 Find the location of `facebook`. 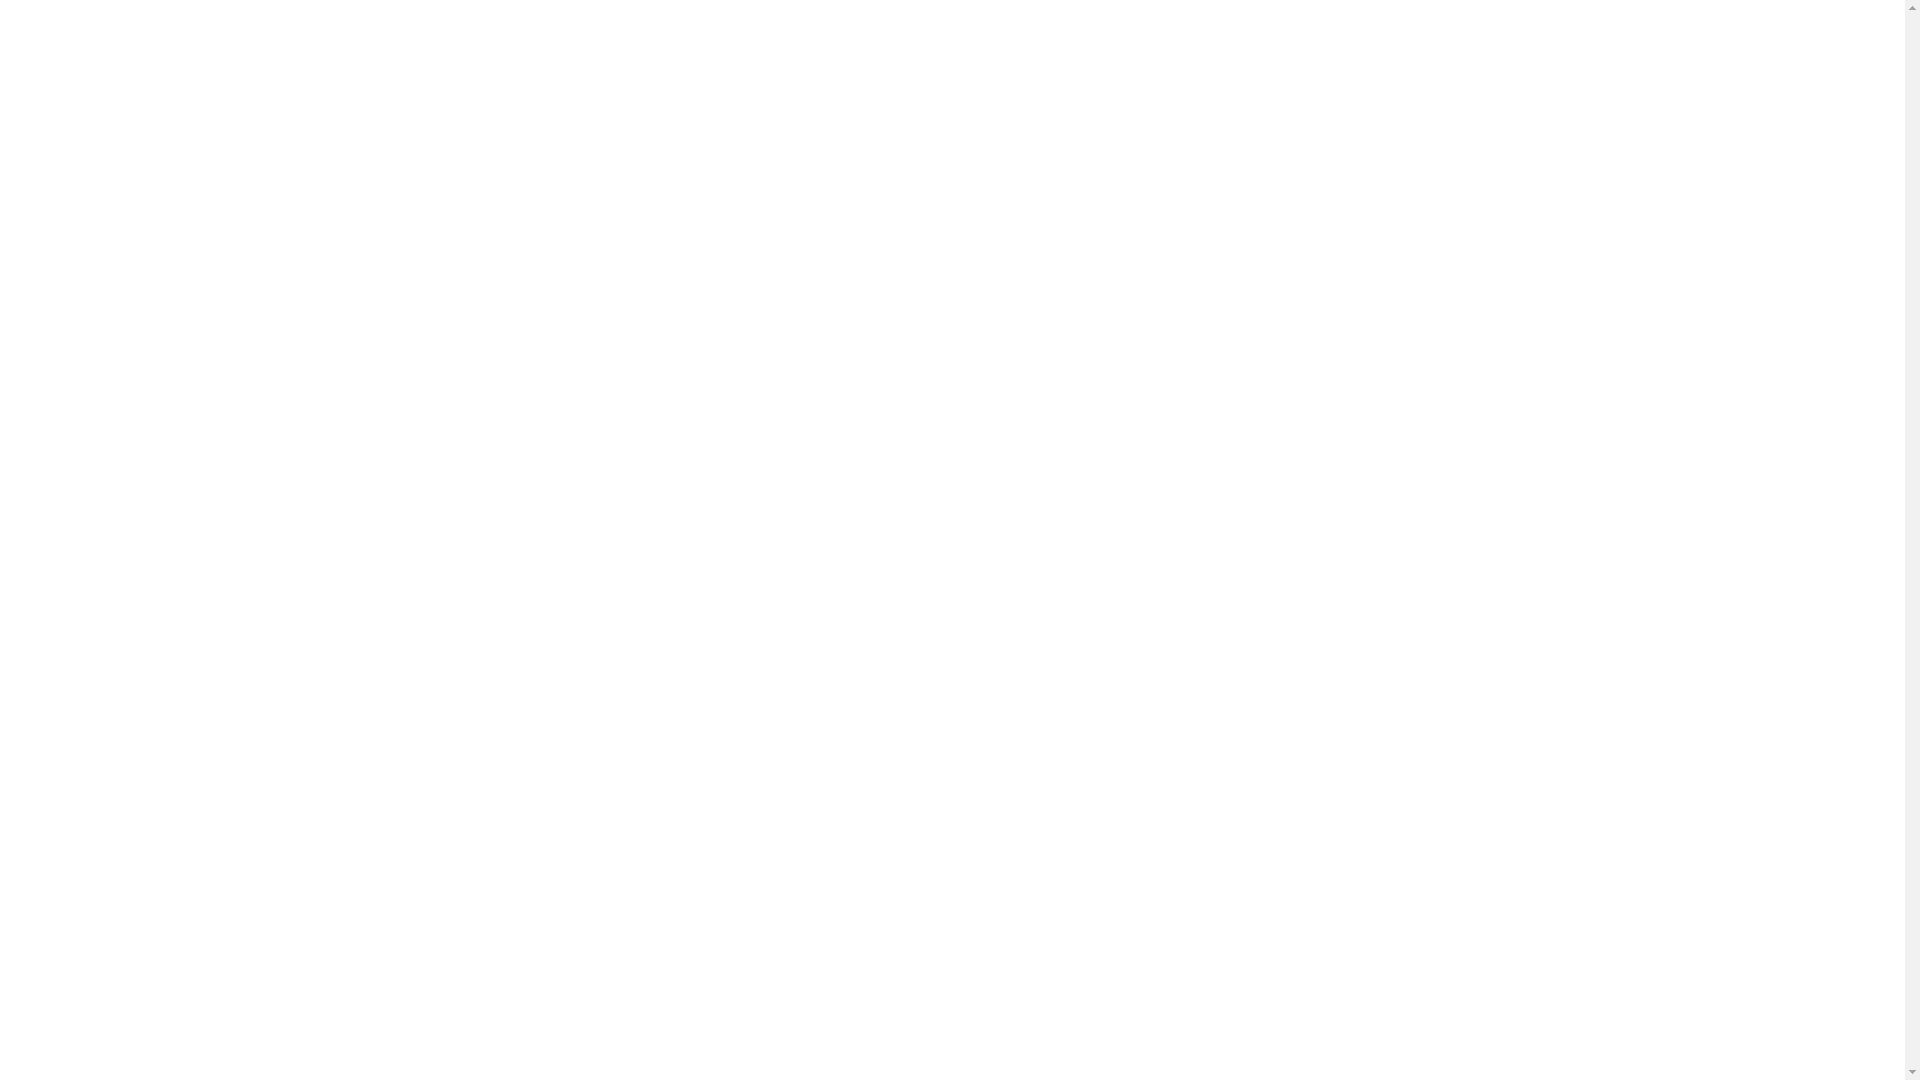

facebook is located at coordinates (1570, 1046).